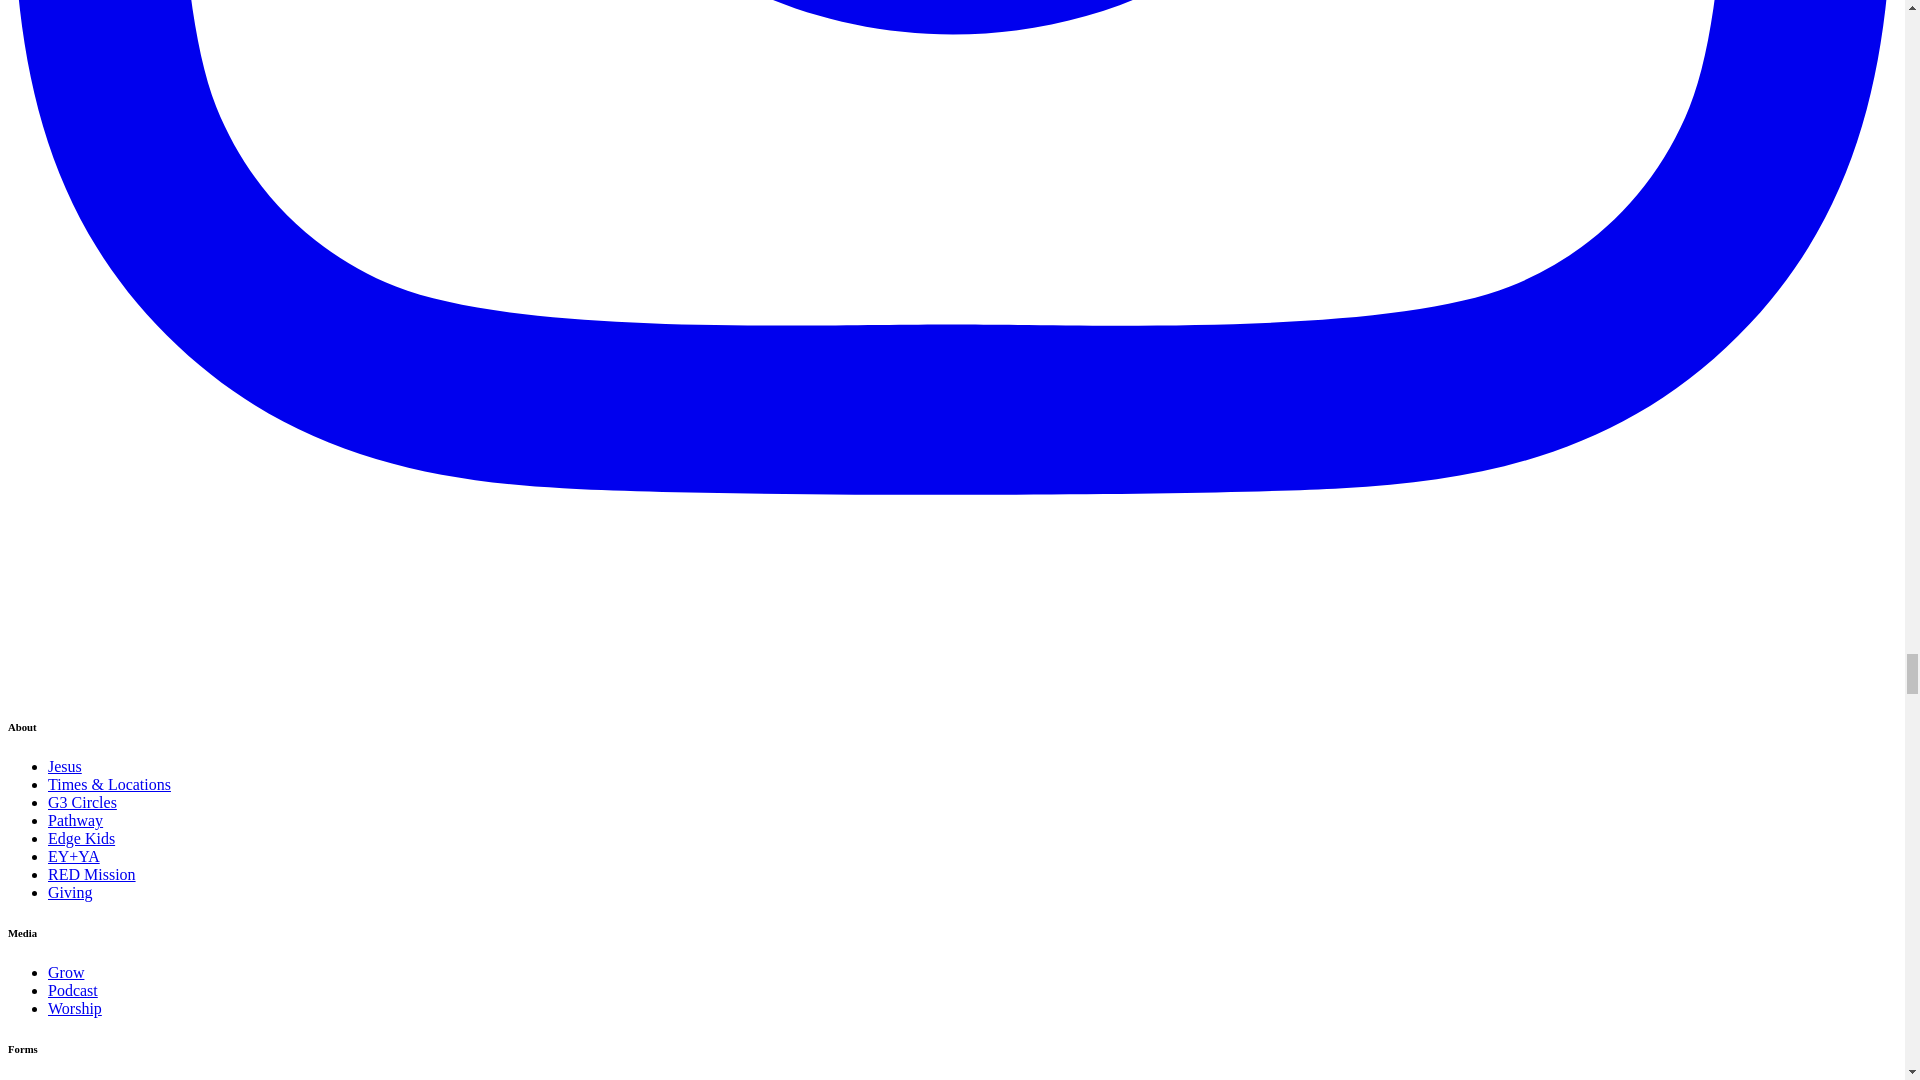 This screenshot has height=1080, width=1920. What do you see at coordinates (72, 990) in the screenshot?
I see `Podcast` at bounding box center [72, 990].